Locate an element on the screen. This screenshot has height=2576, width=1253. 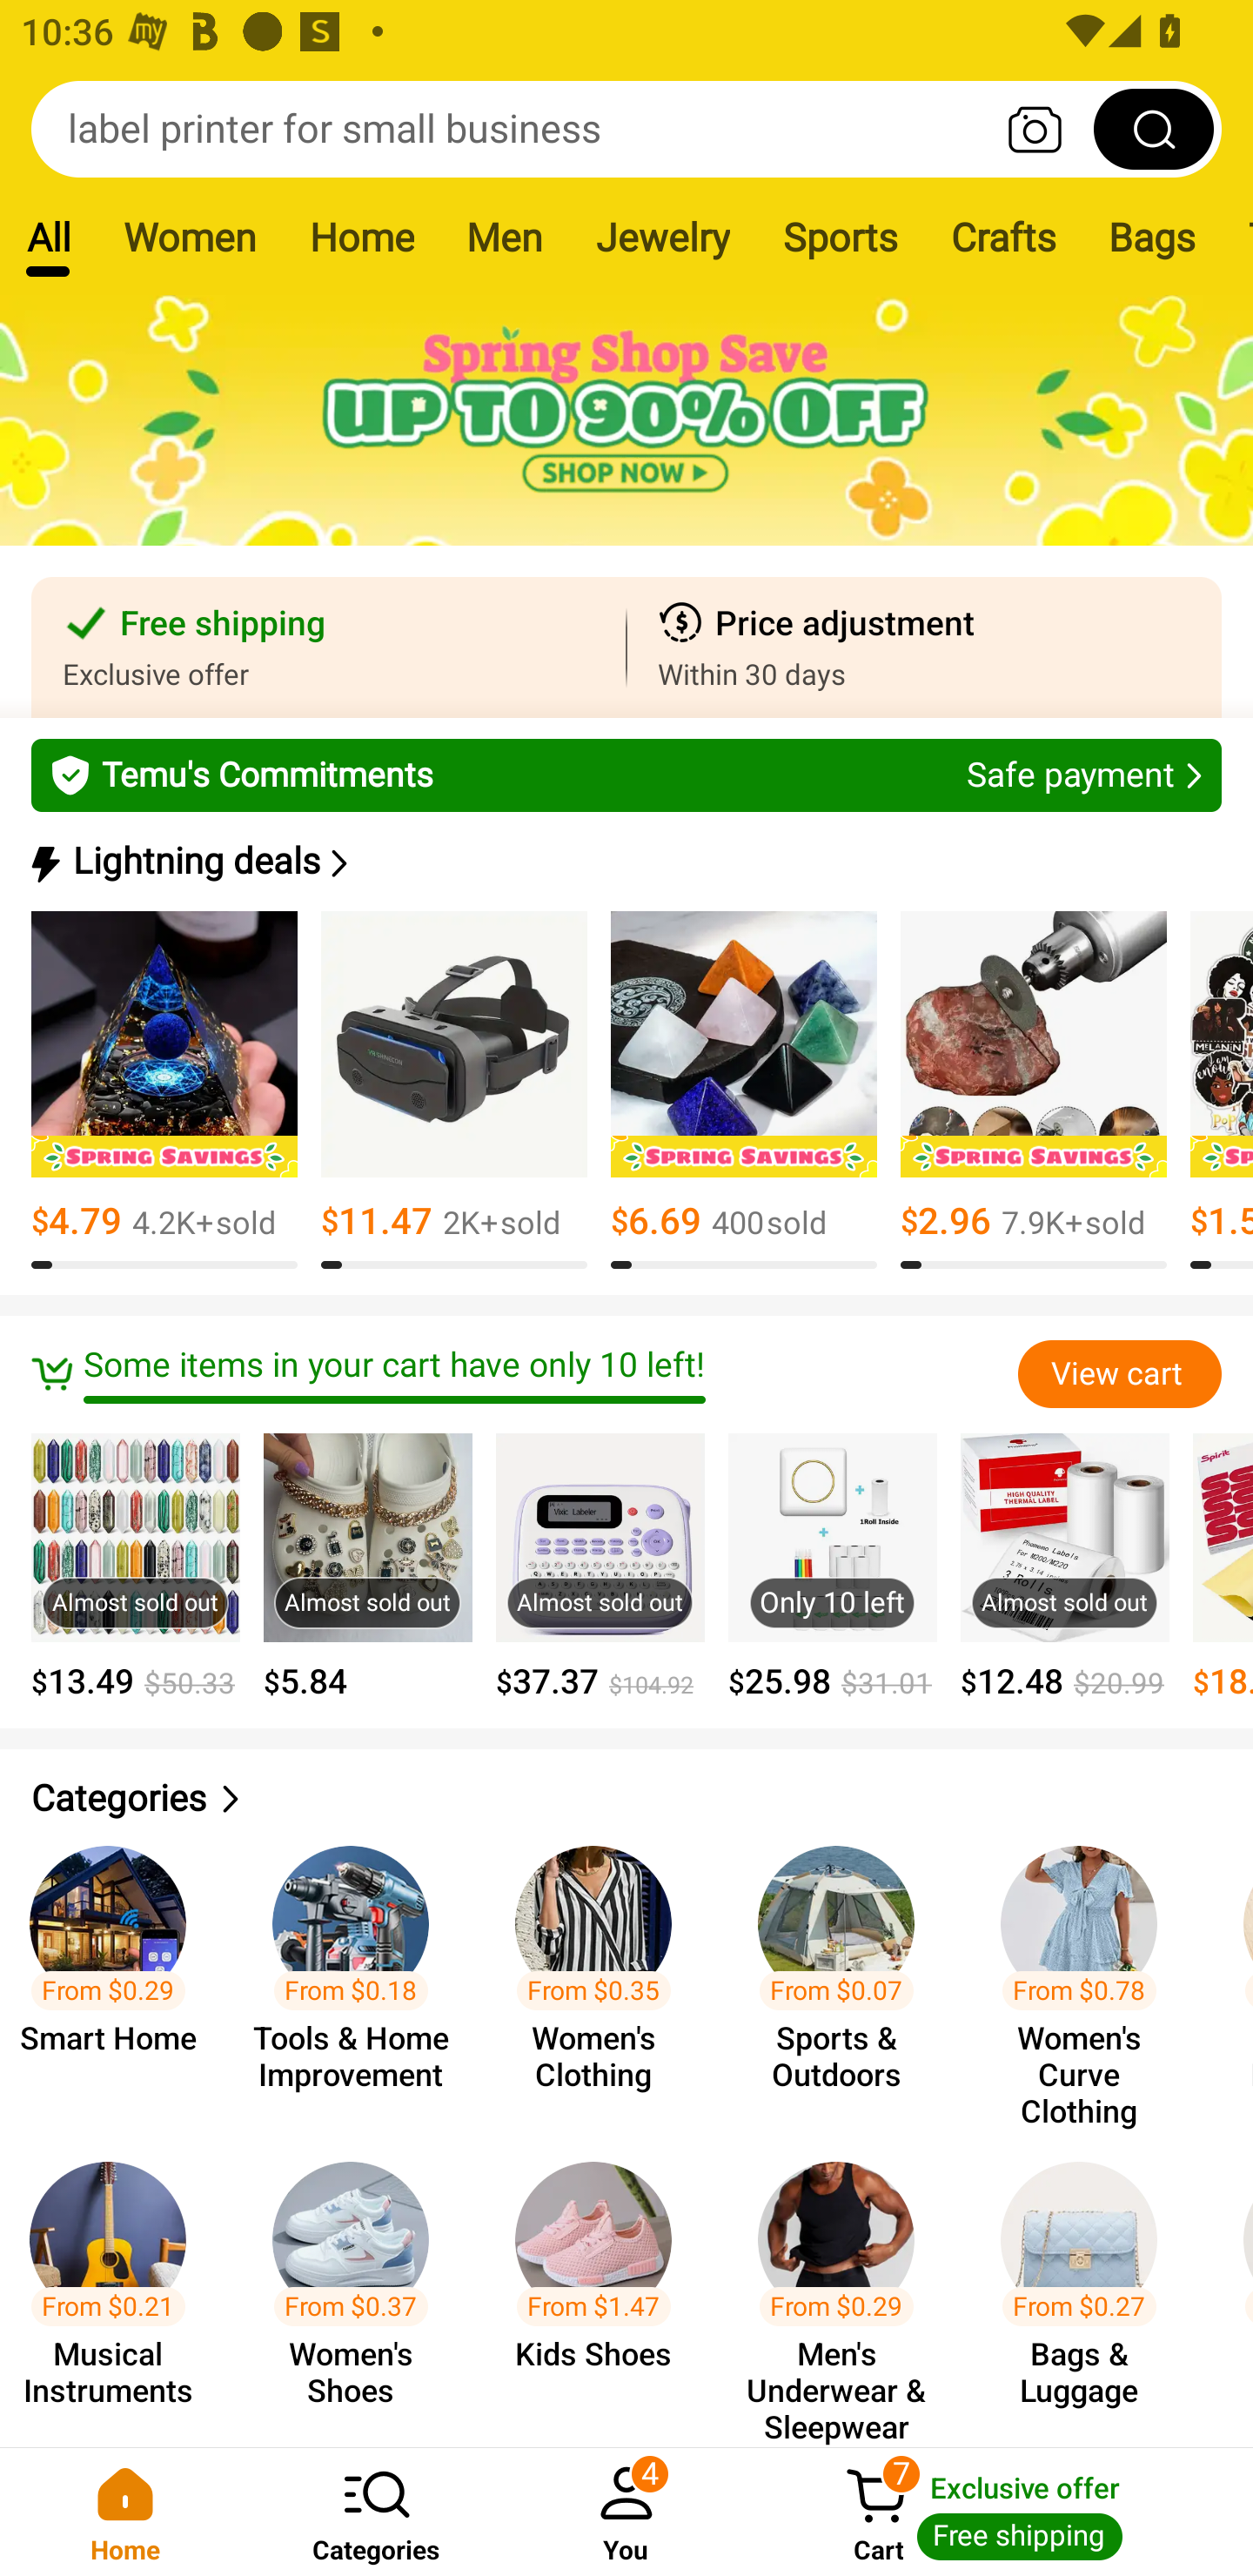
Categories is located at coordinates (626, 1799).